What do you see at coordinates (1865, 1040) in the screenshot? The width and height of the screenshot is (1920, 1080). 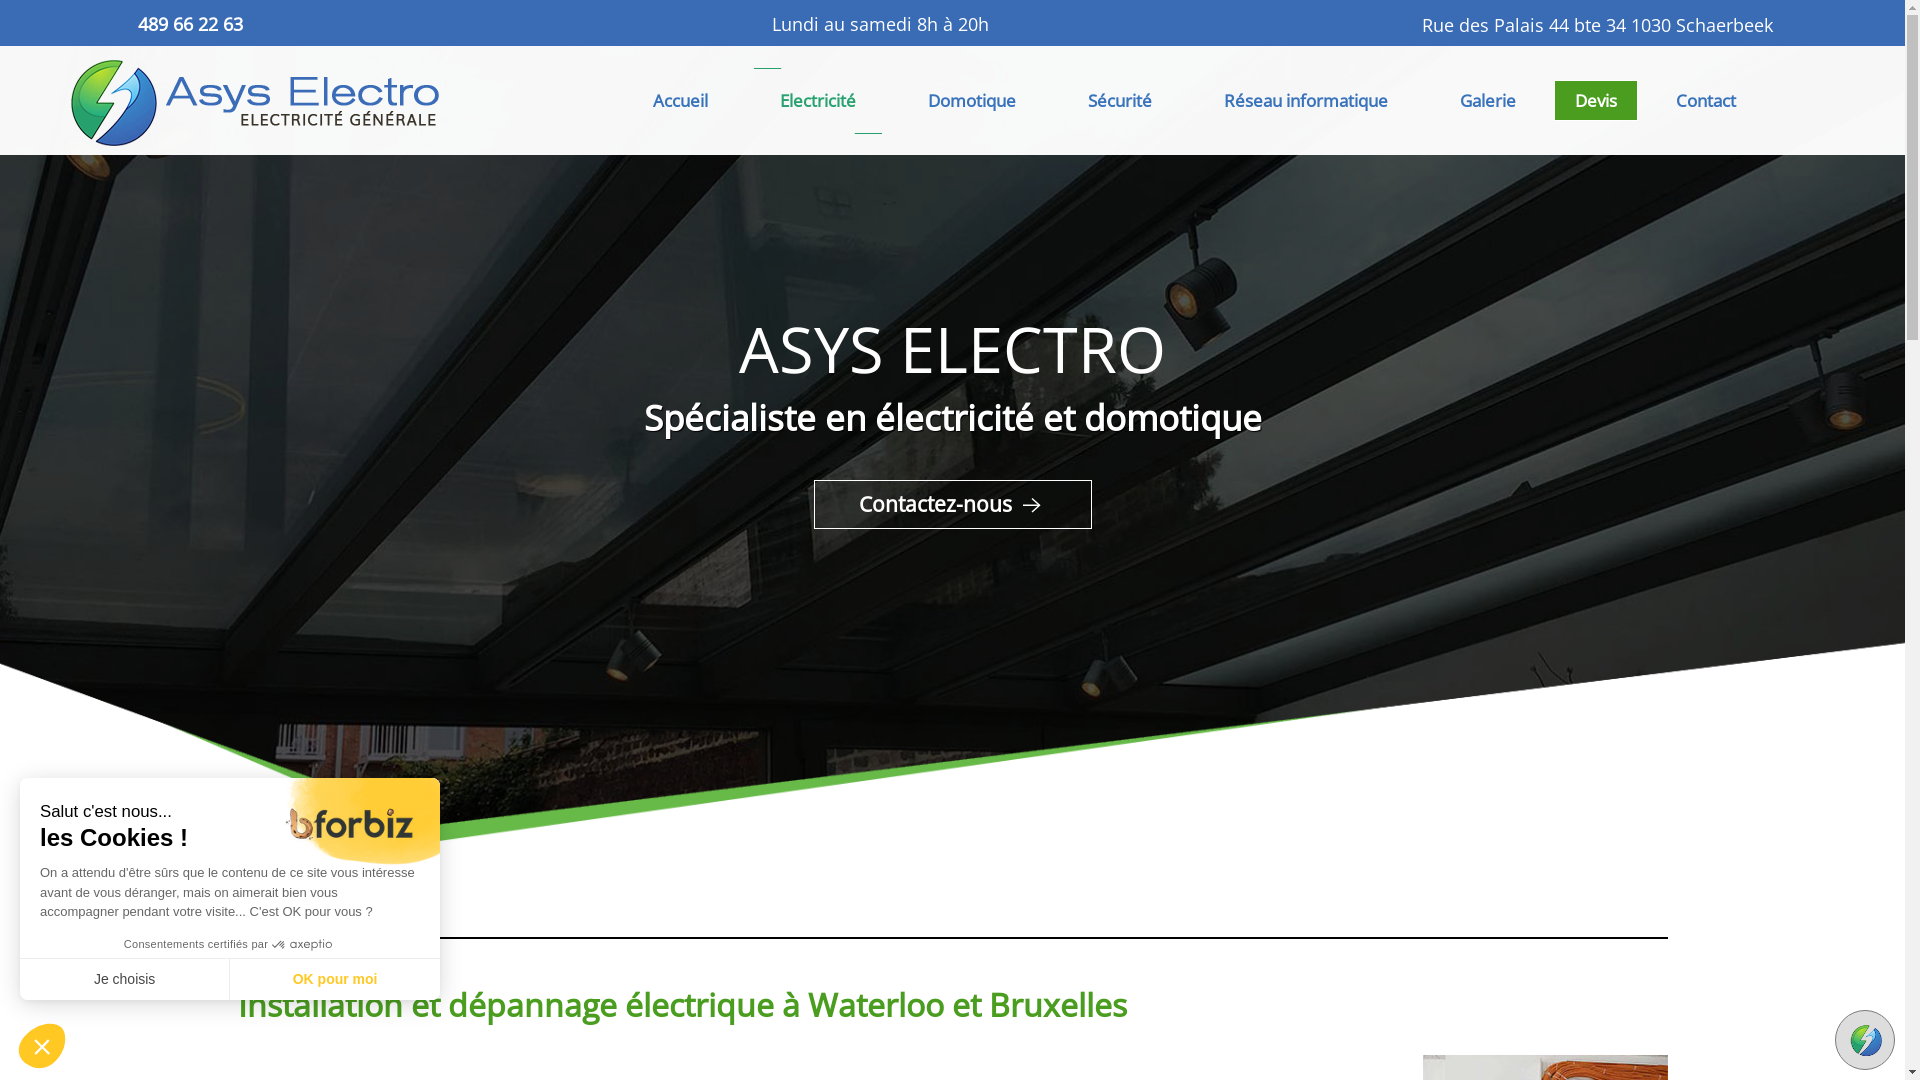 I see `To Top` at bounding box center [1865, 1040].